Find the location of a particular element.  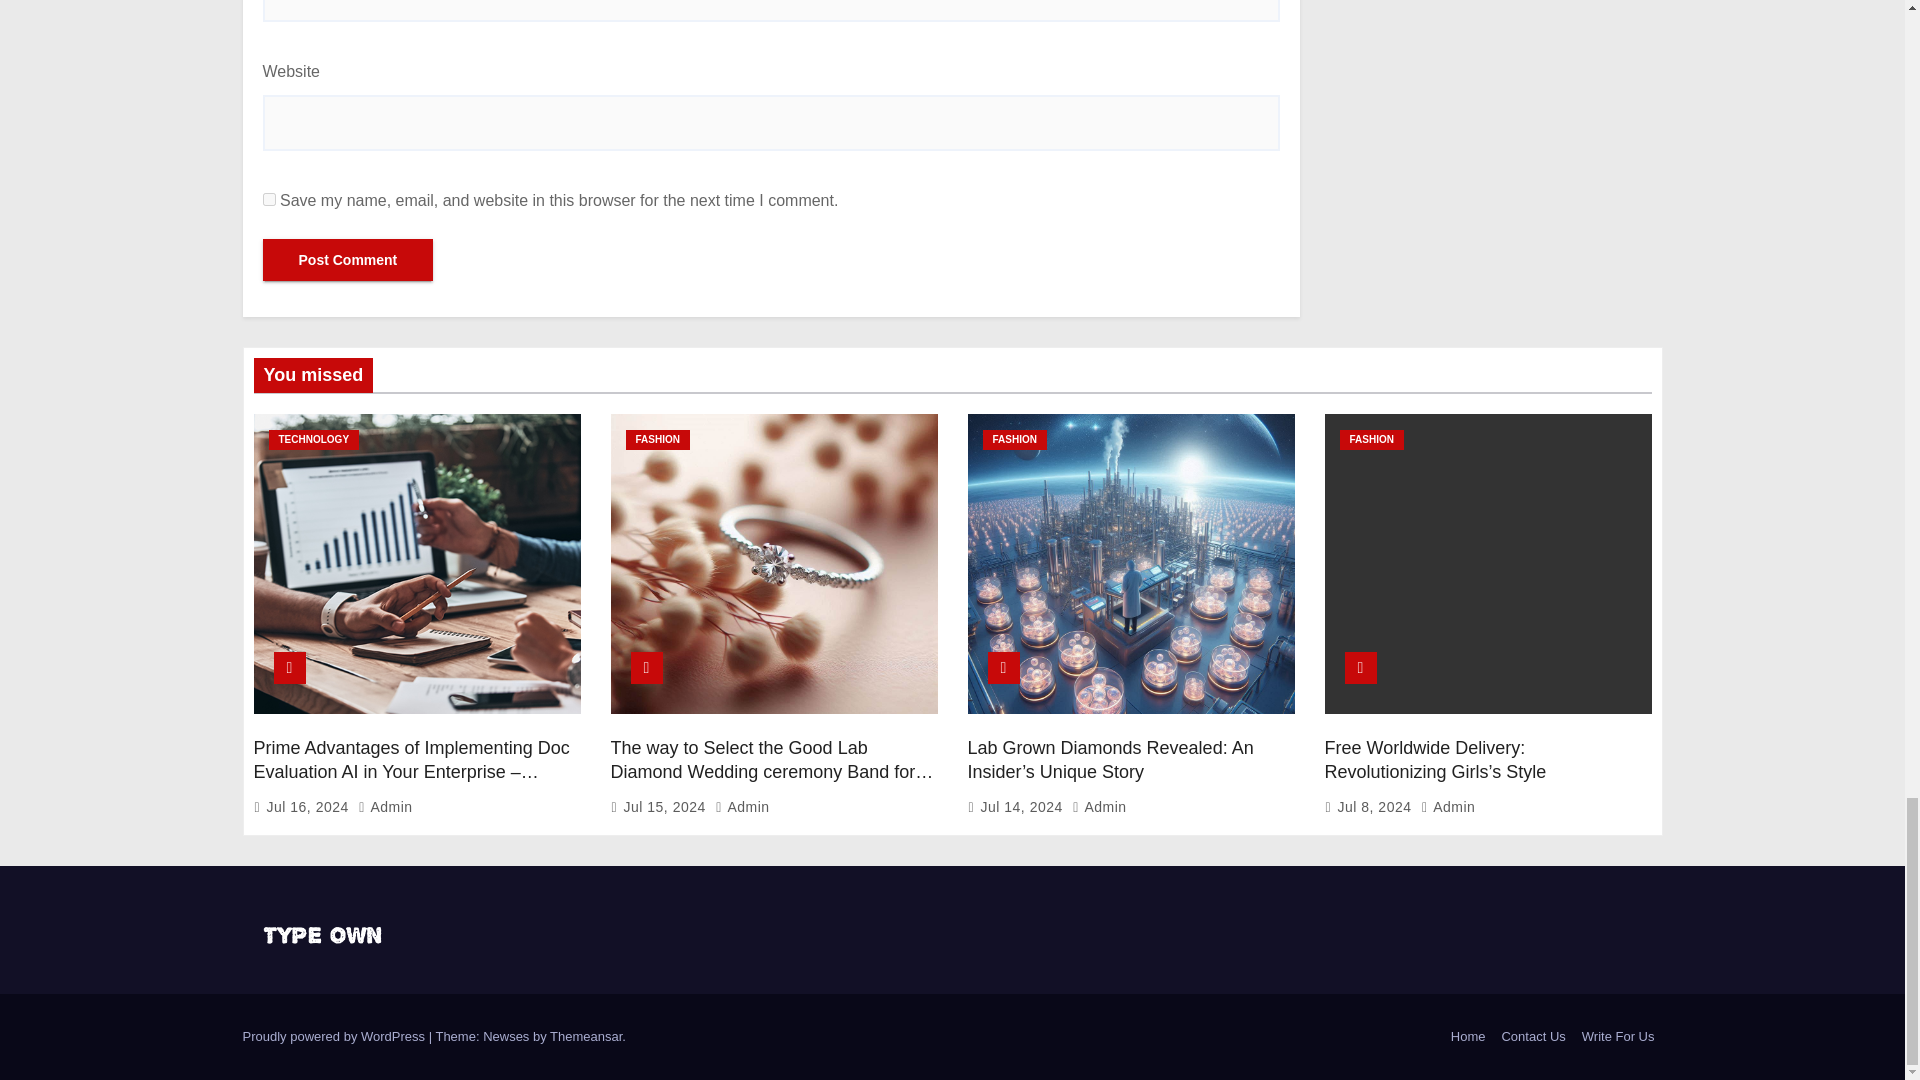

yes is located at coordinates (268, 200).